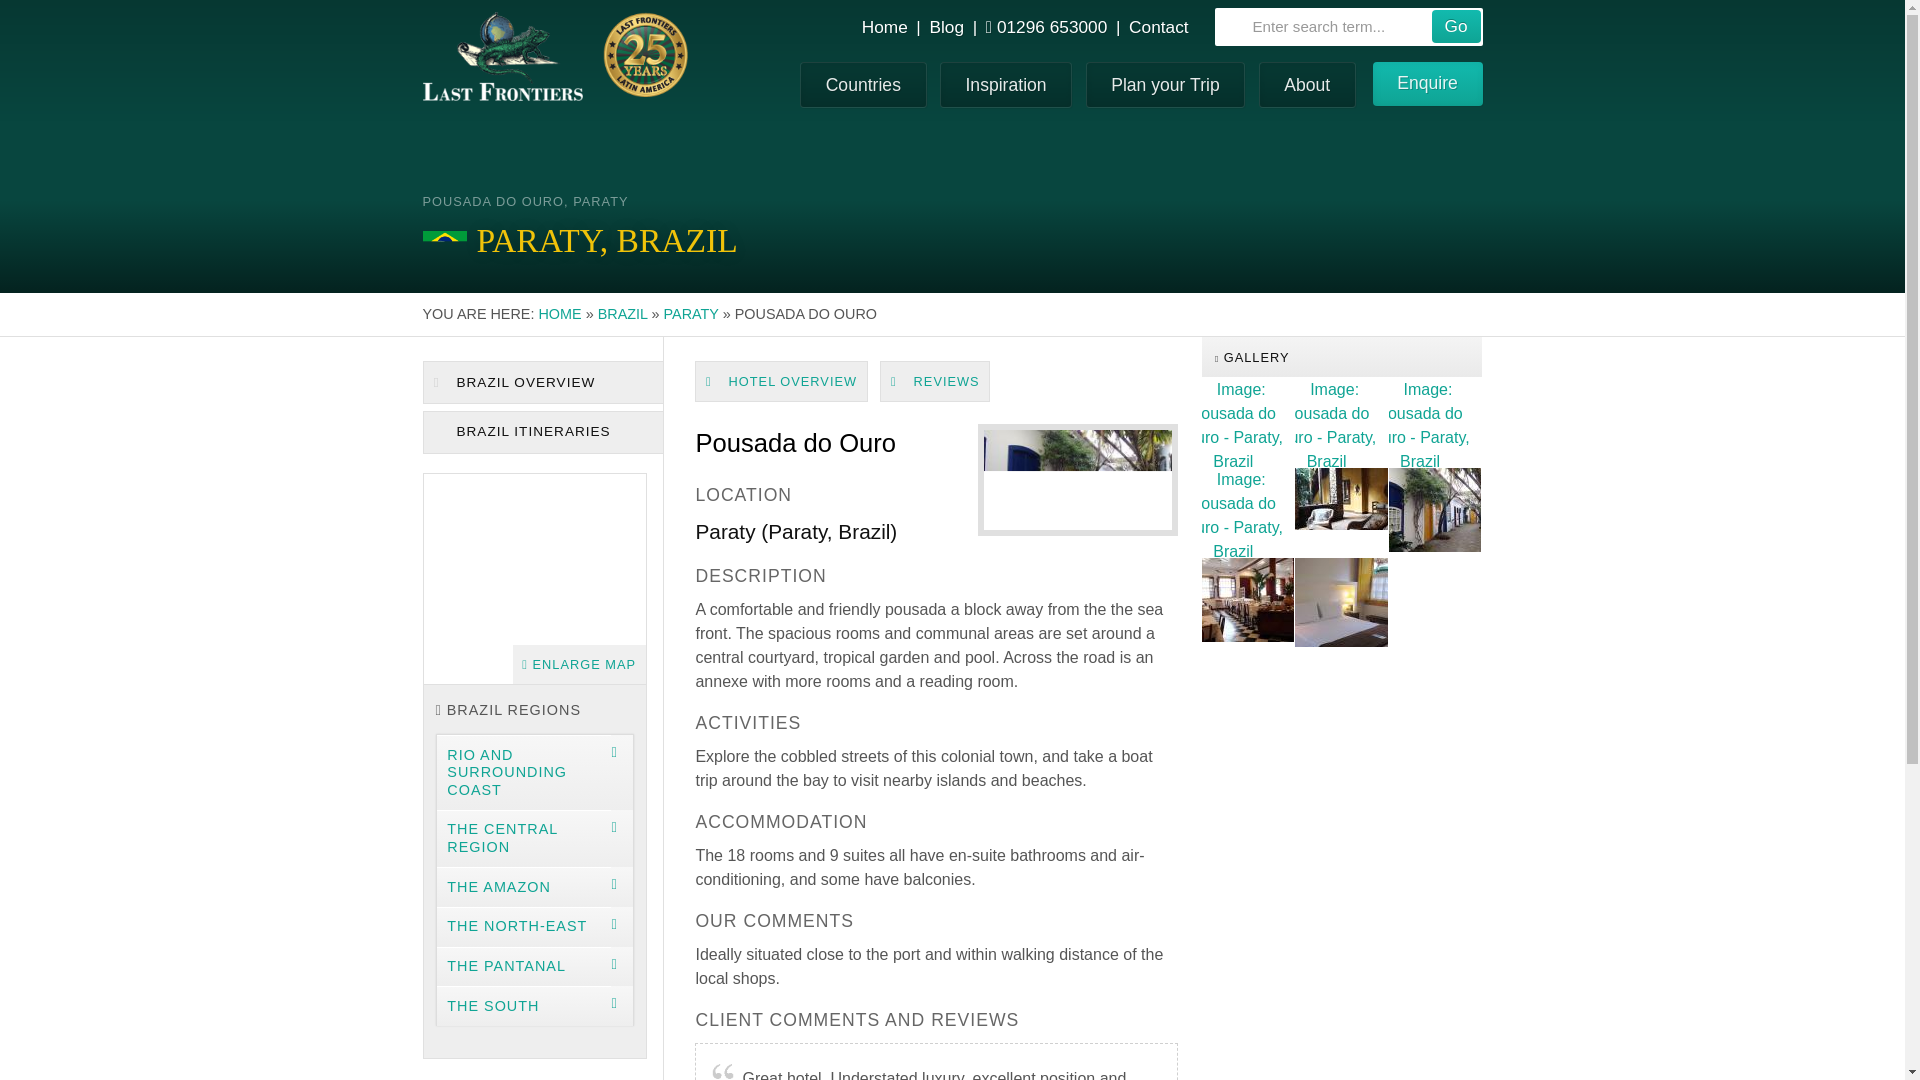  Describe the element at coordinates (1158, 26) in the screenshot. I see `Contact` at that location.